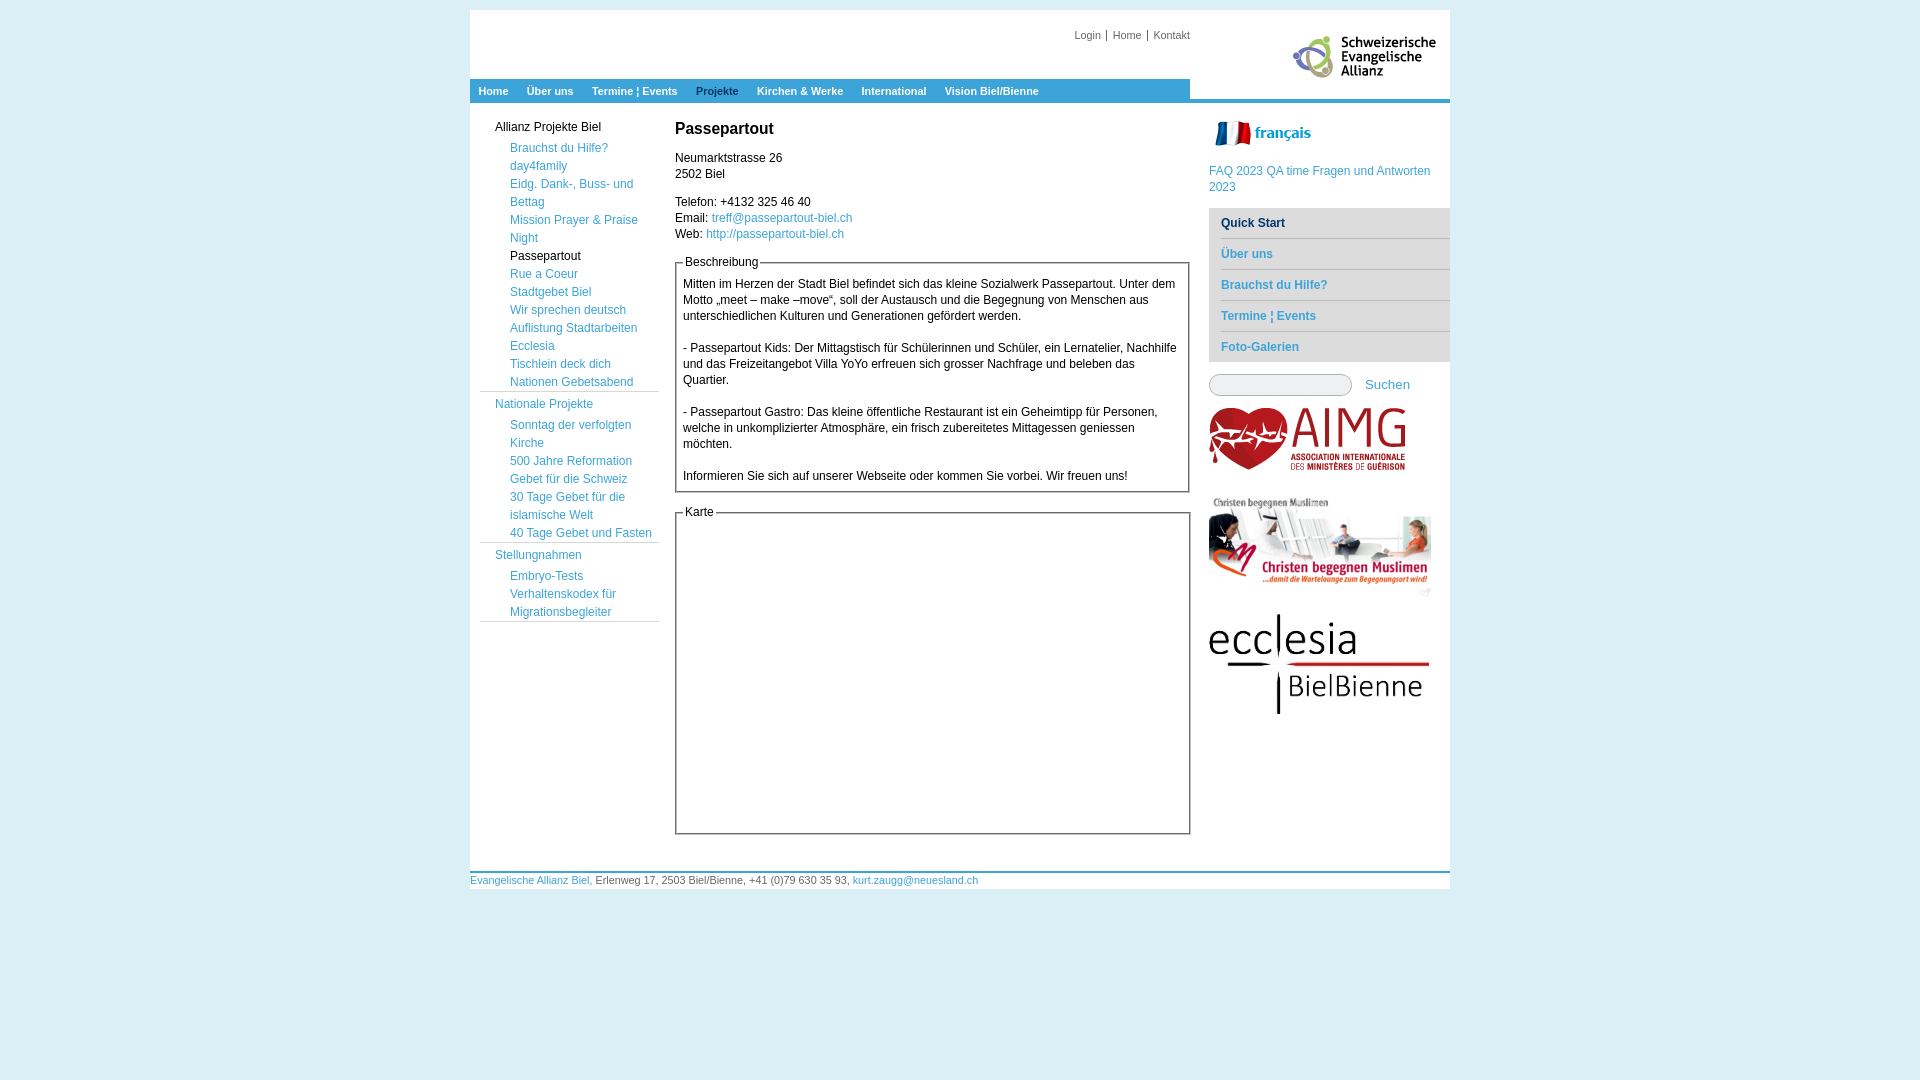 The height and width of the screenshot is (1080, 1920). What do you see at coordinates (1405, 384) in the screenshot?
I see `Suchen` at bounding box center [1405, 384].